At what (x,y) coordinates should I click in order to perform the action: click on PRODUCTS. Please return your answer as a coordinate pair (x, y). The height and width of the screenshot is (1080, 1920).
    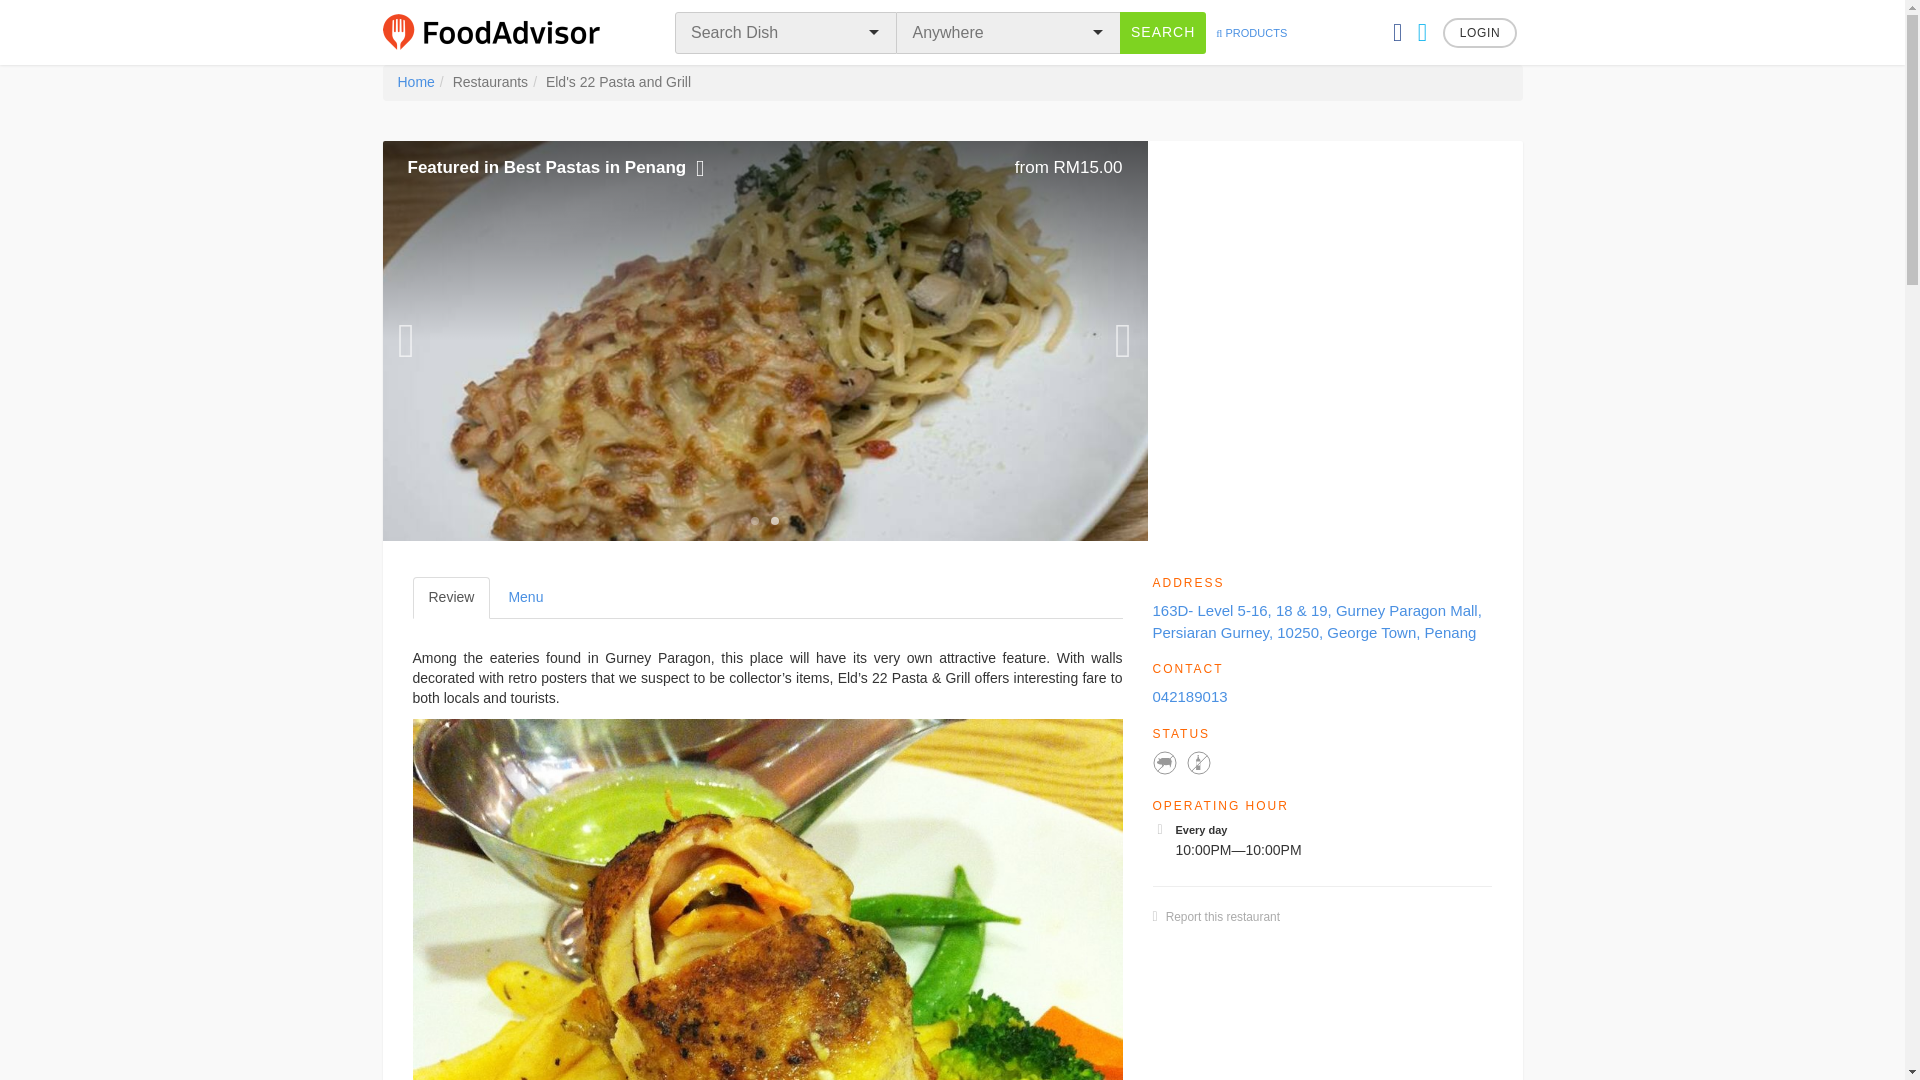
    Looking at the image, I should click on (1222, 917).